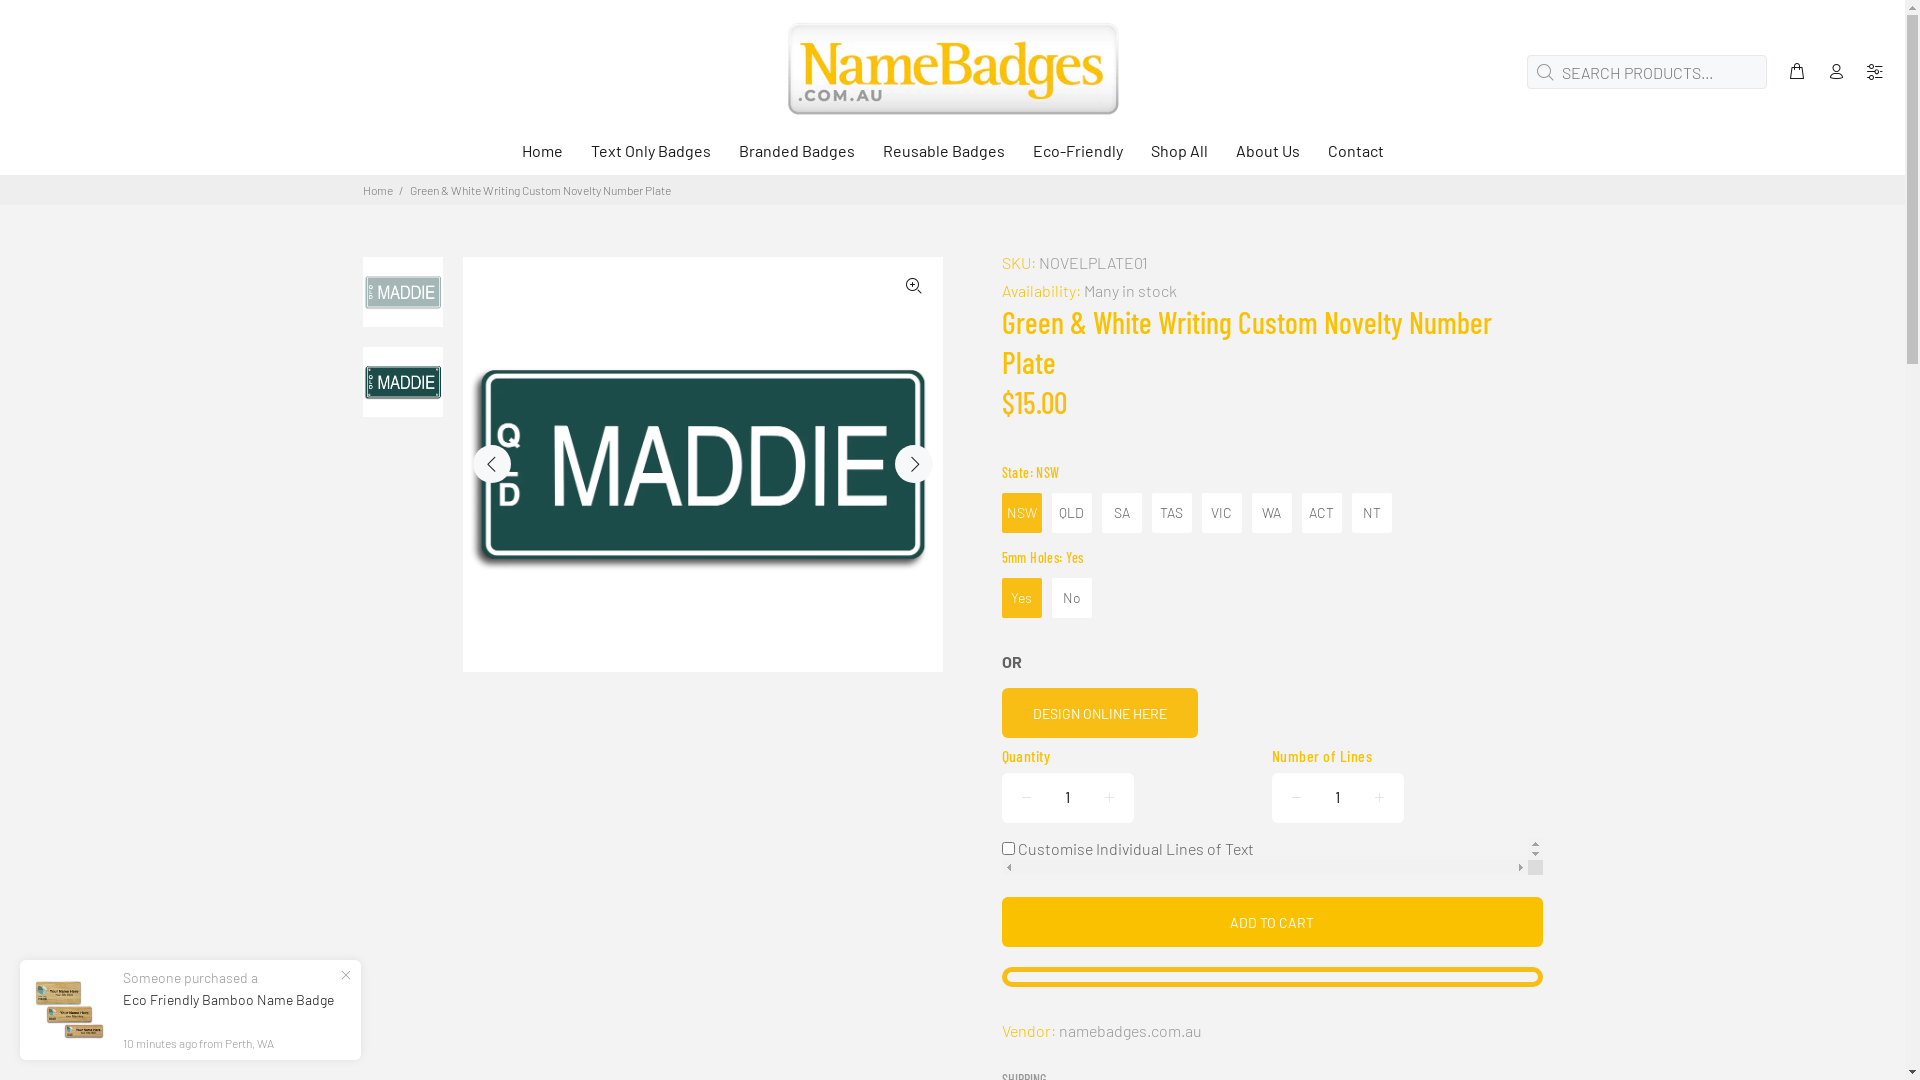 The width and height of the screenshot is (1920, 1080). What do you see at coordinates (544, 154) in the screenshot?
I see `Home` at bounding box center [544, 154].